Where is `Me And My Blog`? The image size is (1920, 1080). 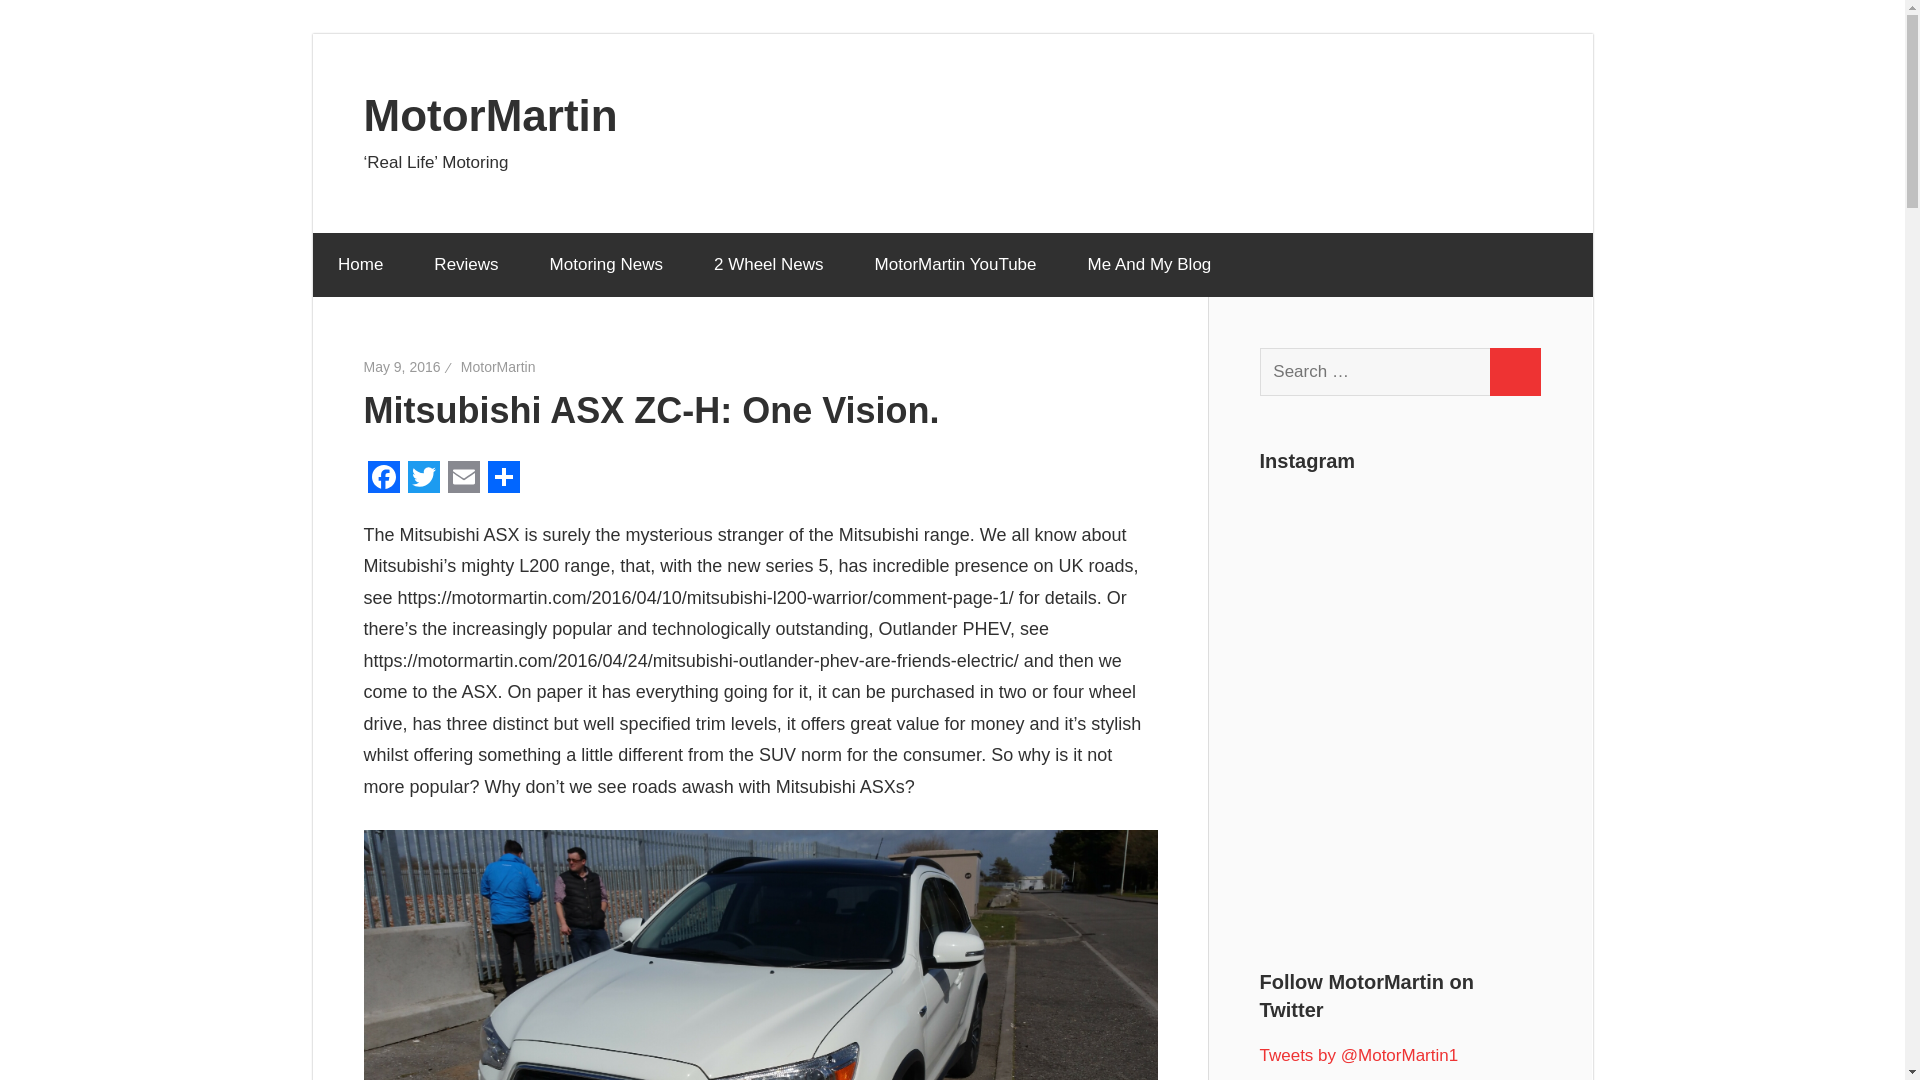 Me And My Blog is located at coordinates (1148, 265).